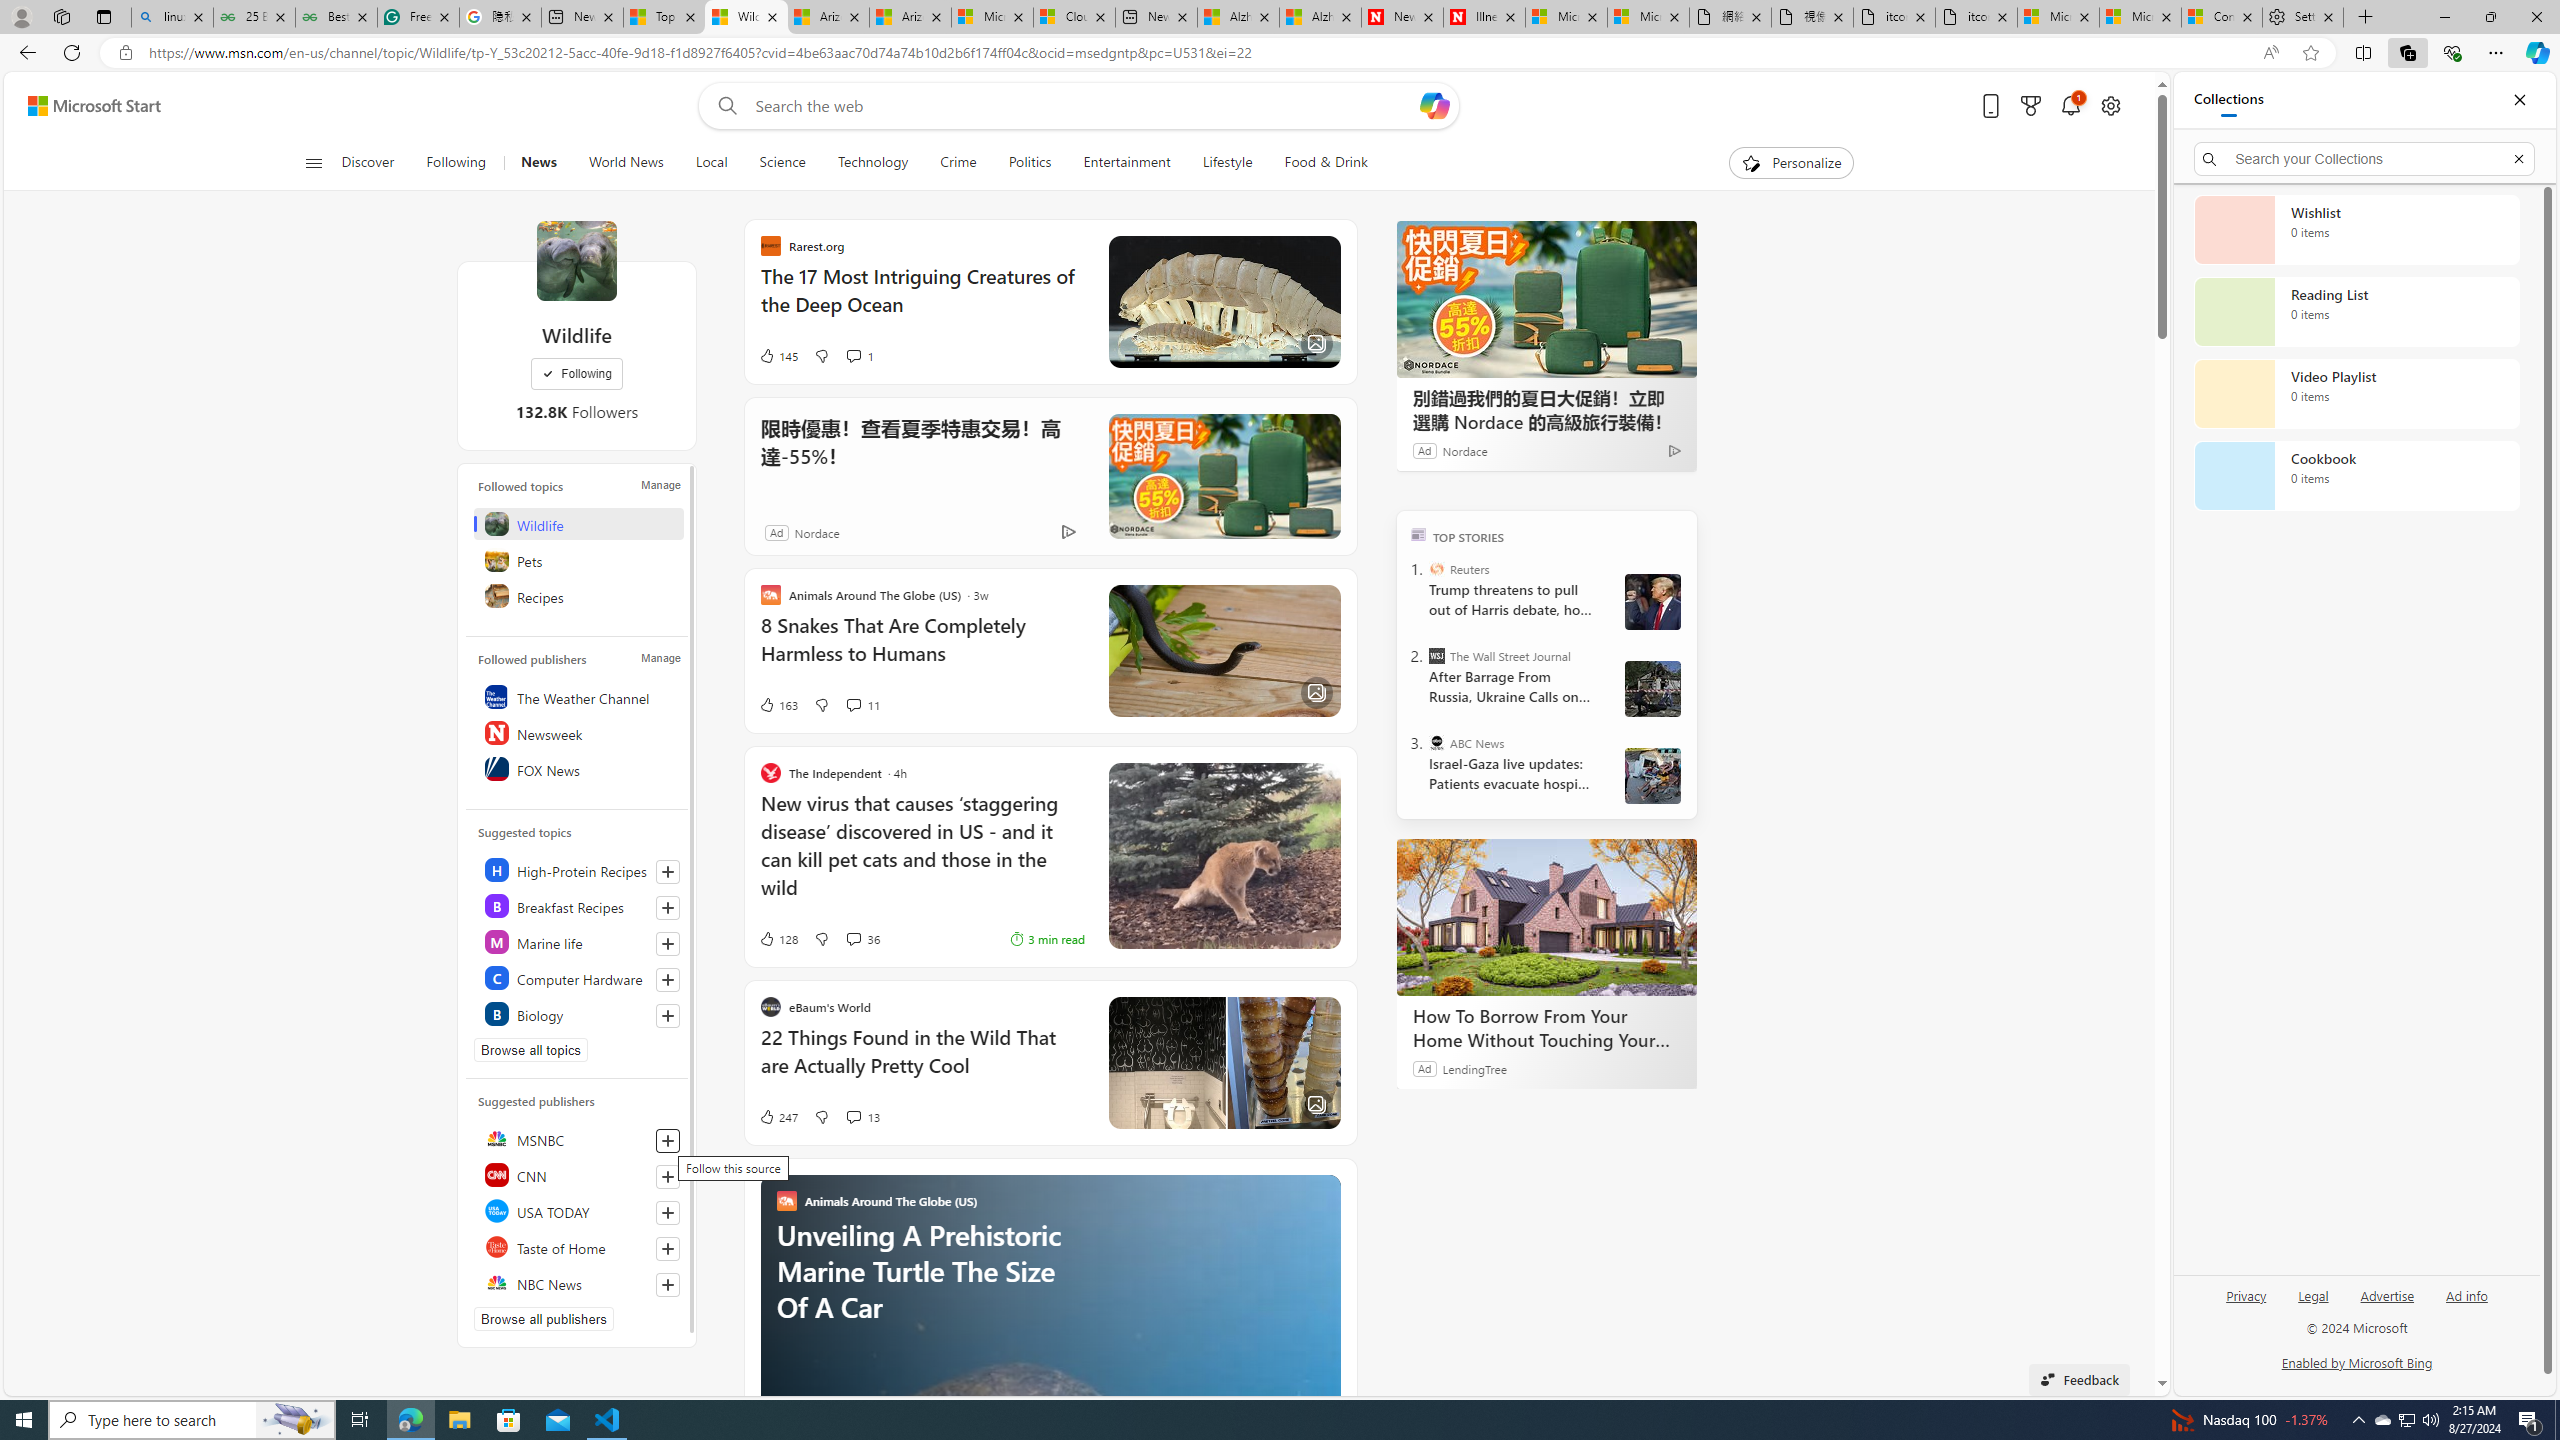  I want to click on Class: highlight, so click(578, 1013).